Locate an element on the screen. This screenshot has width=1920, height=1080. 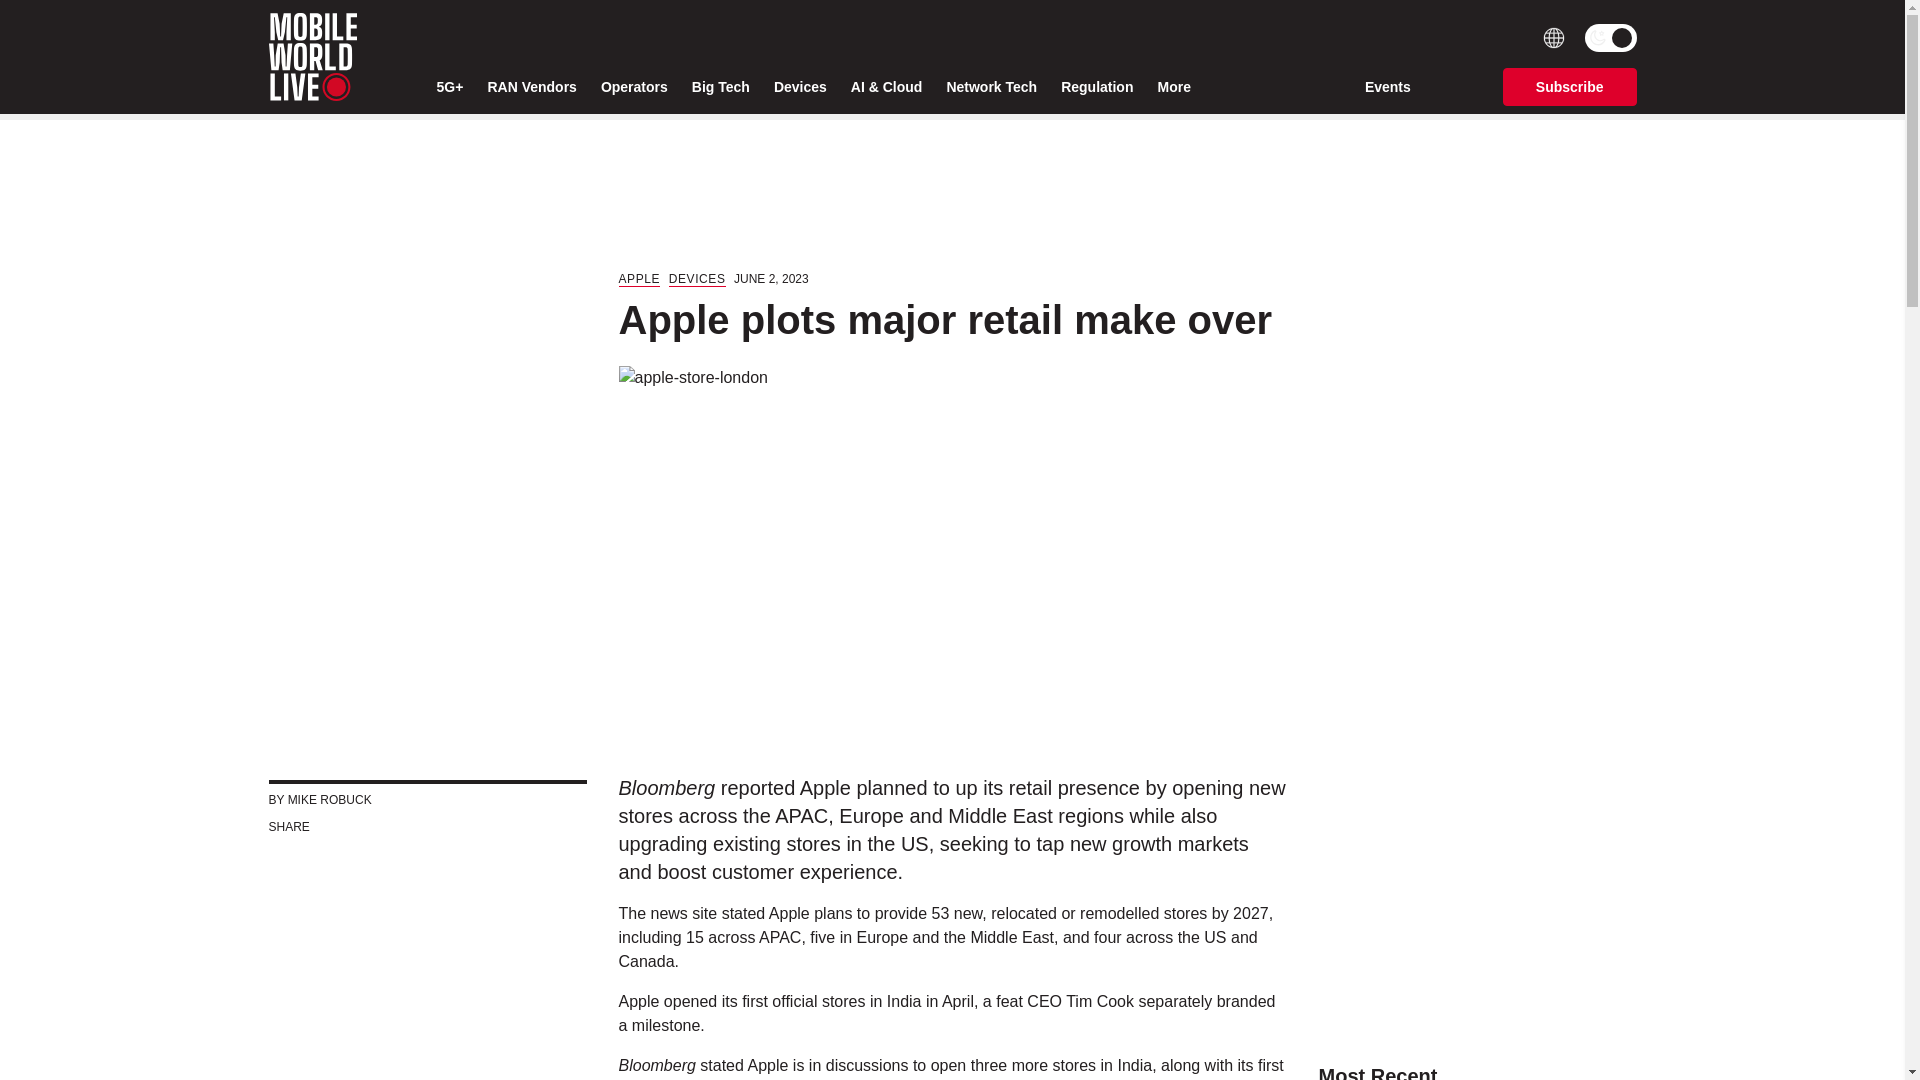
Big Tech is located at coordinates (720, 87).